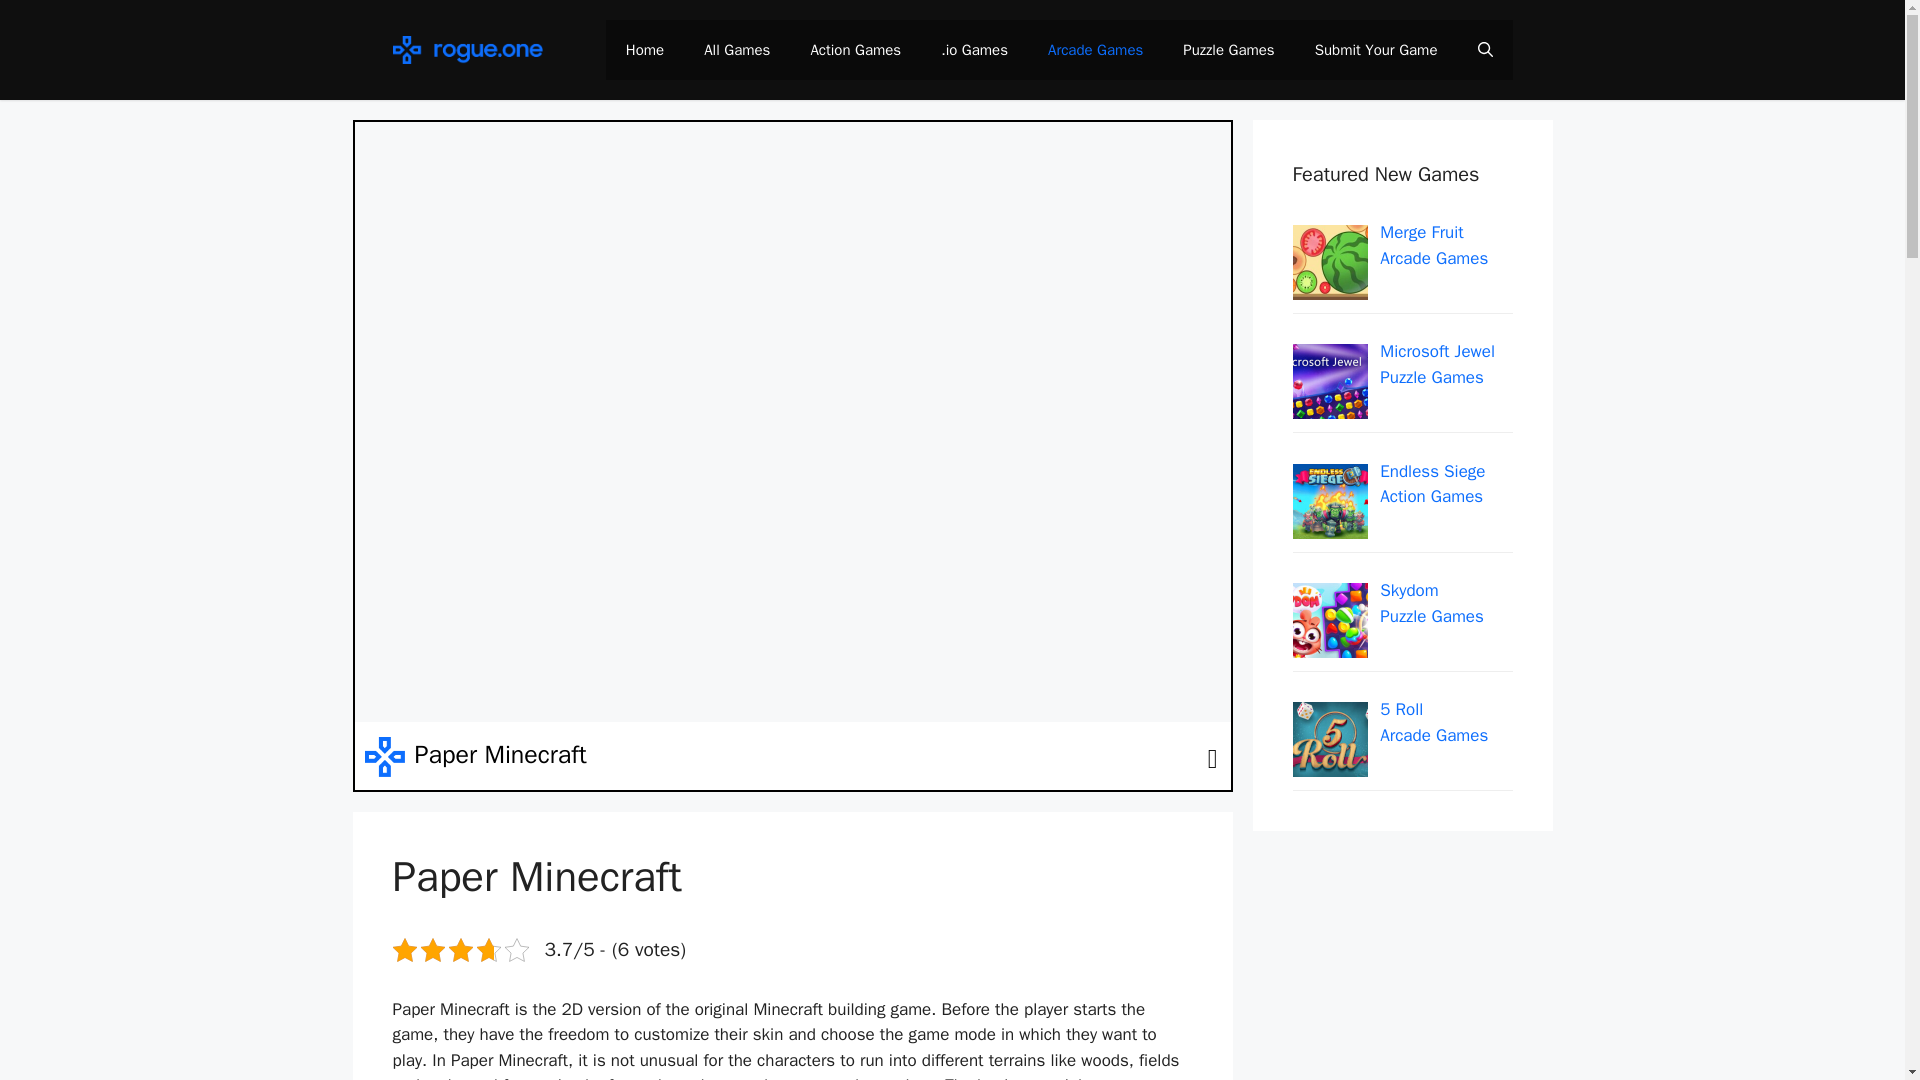 This screenshot has height=1080, width=1920. Describe the element at coordinates (974, 50) in the screenshot. I see `.io Games` at that location.